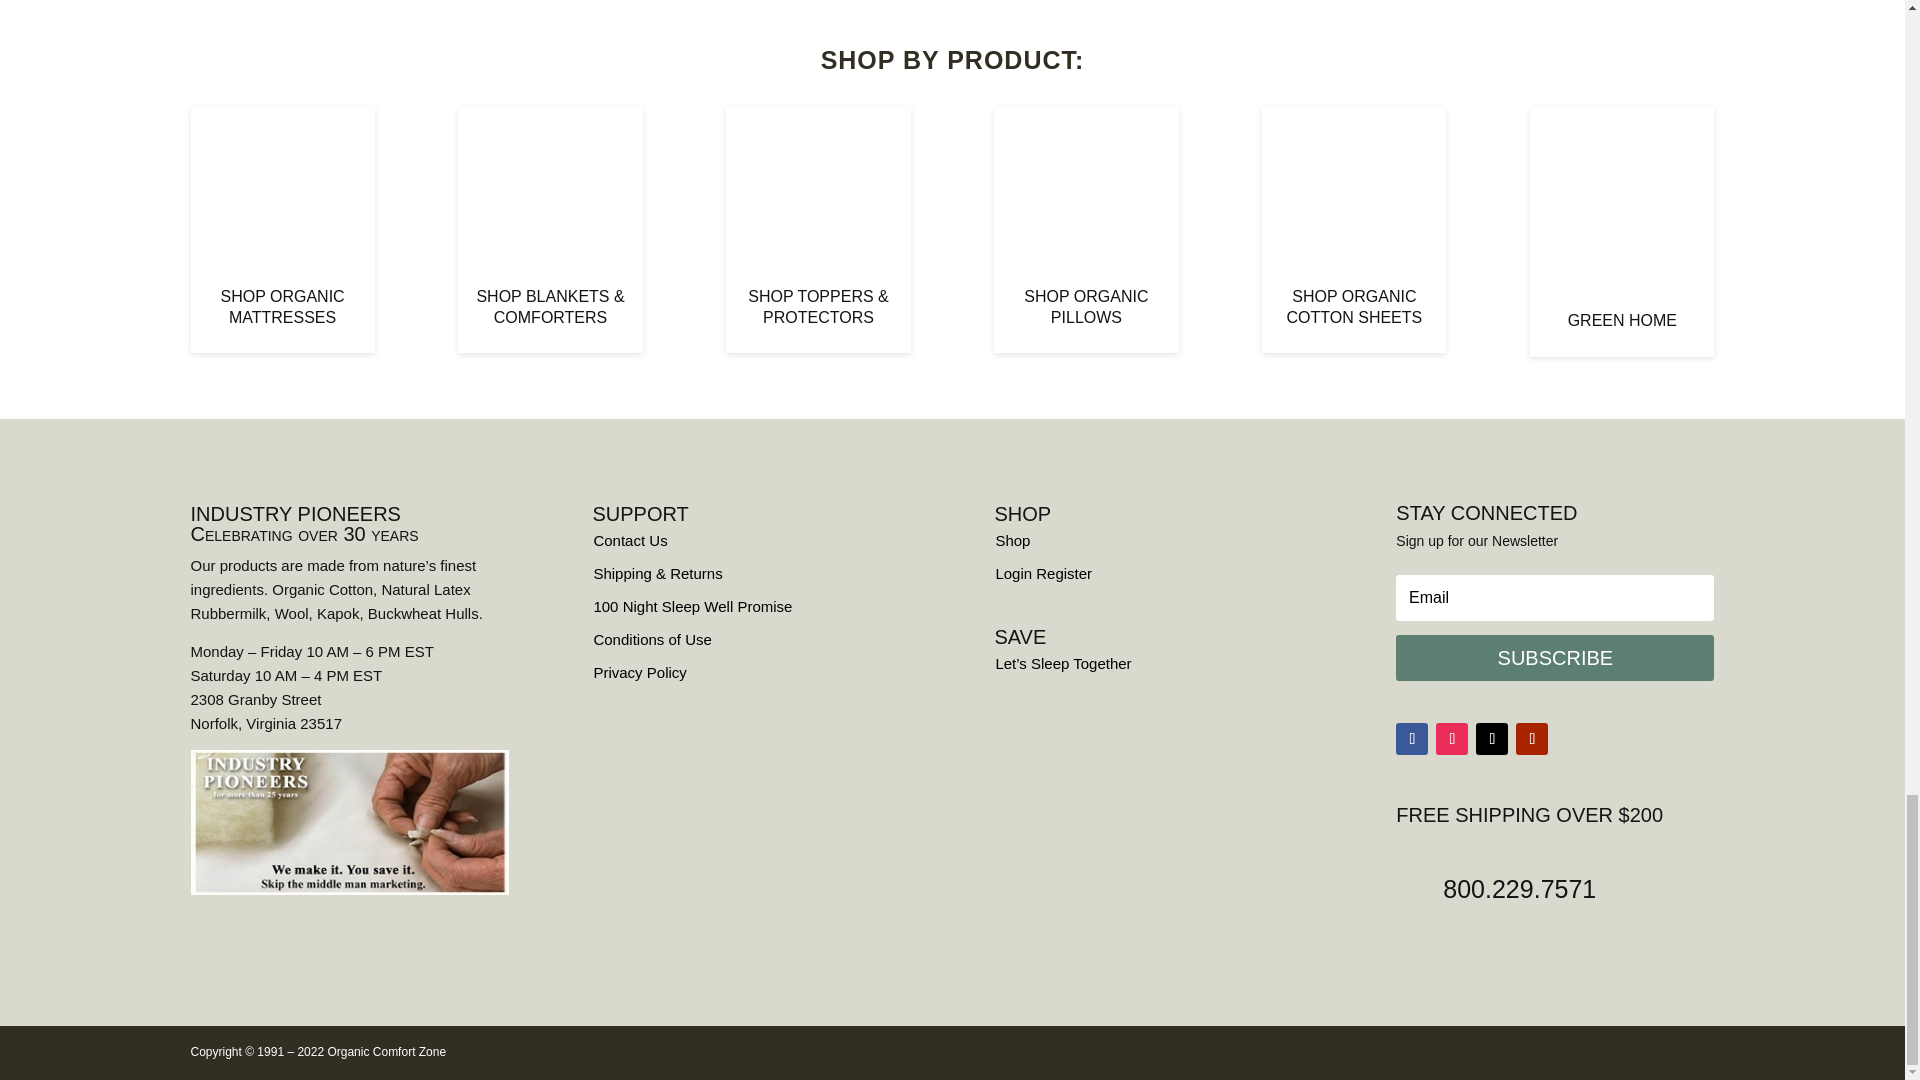 This screenshot has width=1920, height=1080. I want to click on Follow on Facebook, so click(1412, 738).